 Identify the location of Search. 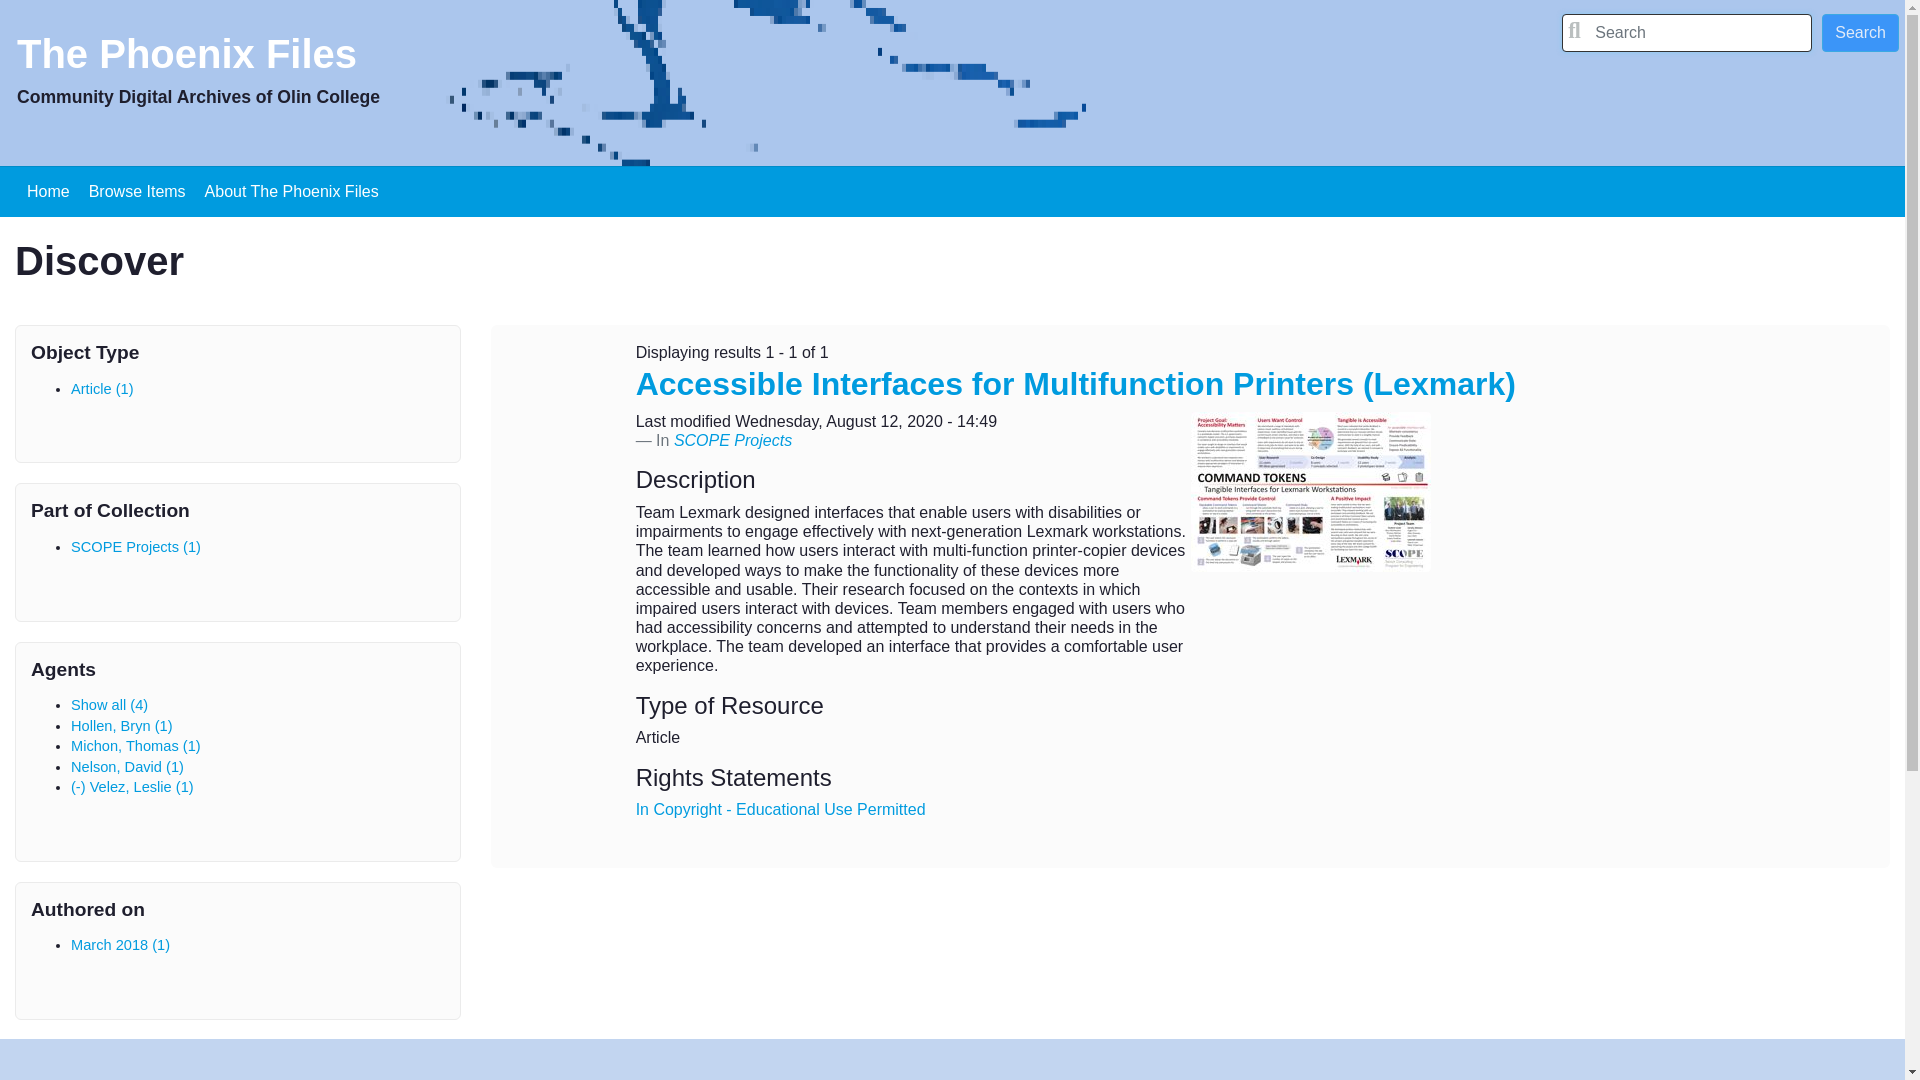
(1860, 32).